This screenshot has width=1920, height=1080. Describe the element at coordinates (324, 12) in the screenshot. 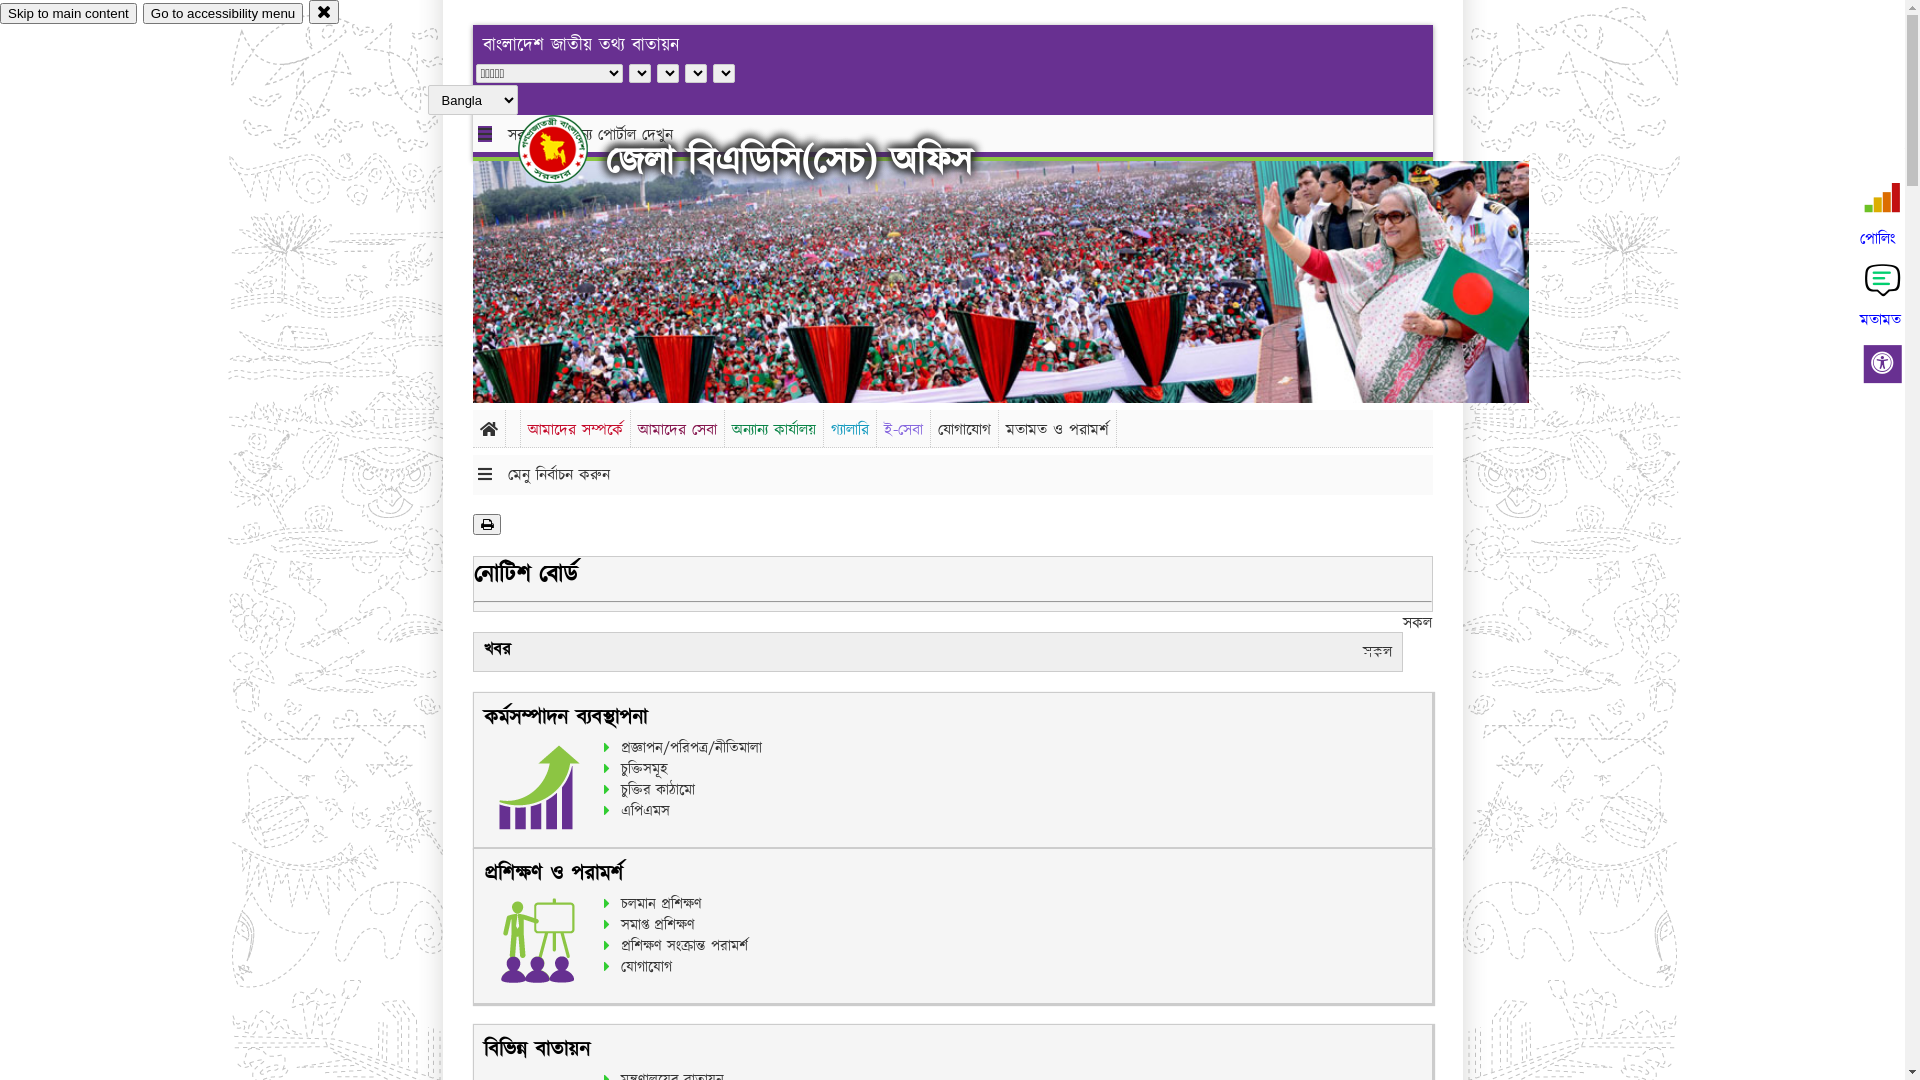

I see `close` at that location.